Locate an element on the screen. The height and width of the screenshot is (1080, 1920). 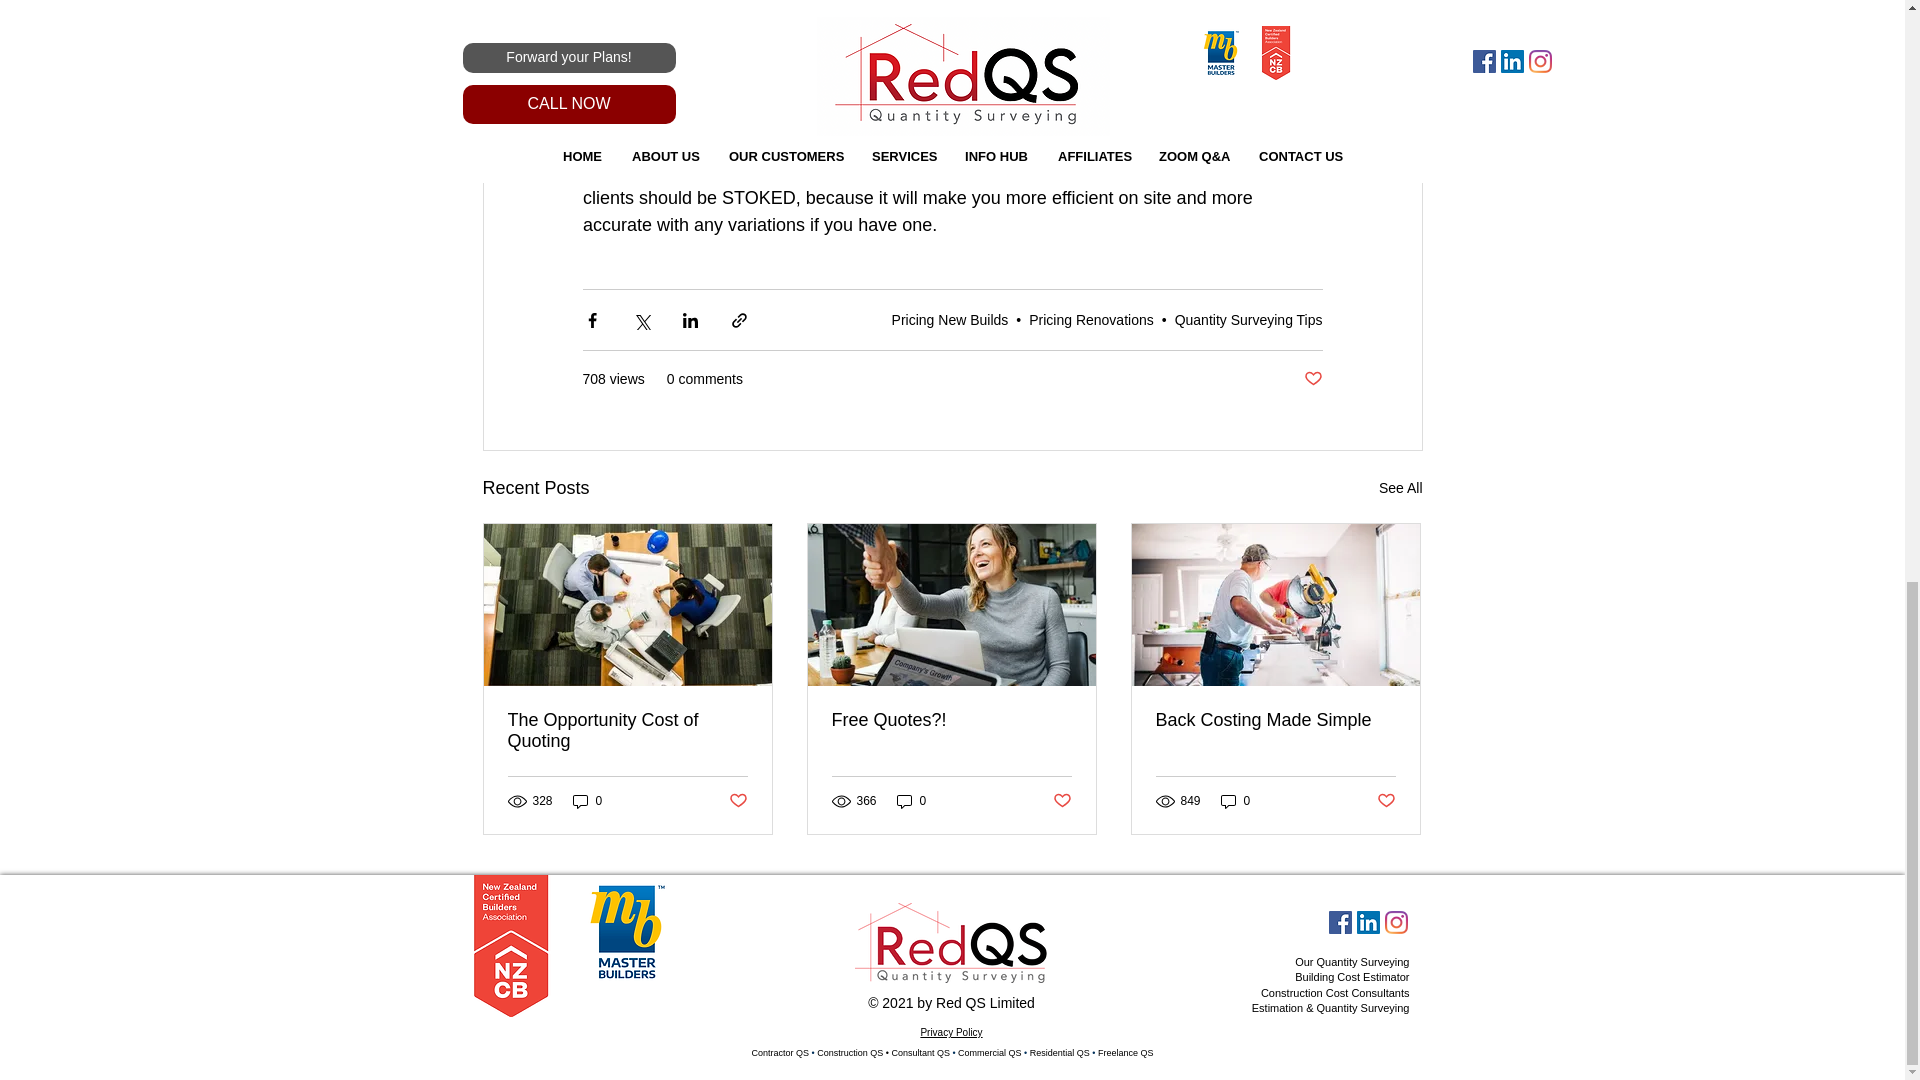
Pricing New Builds is located at coordinates (950, 319).